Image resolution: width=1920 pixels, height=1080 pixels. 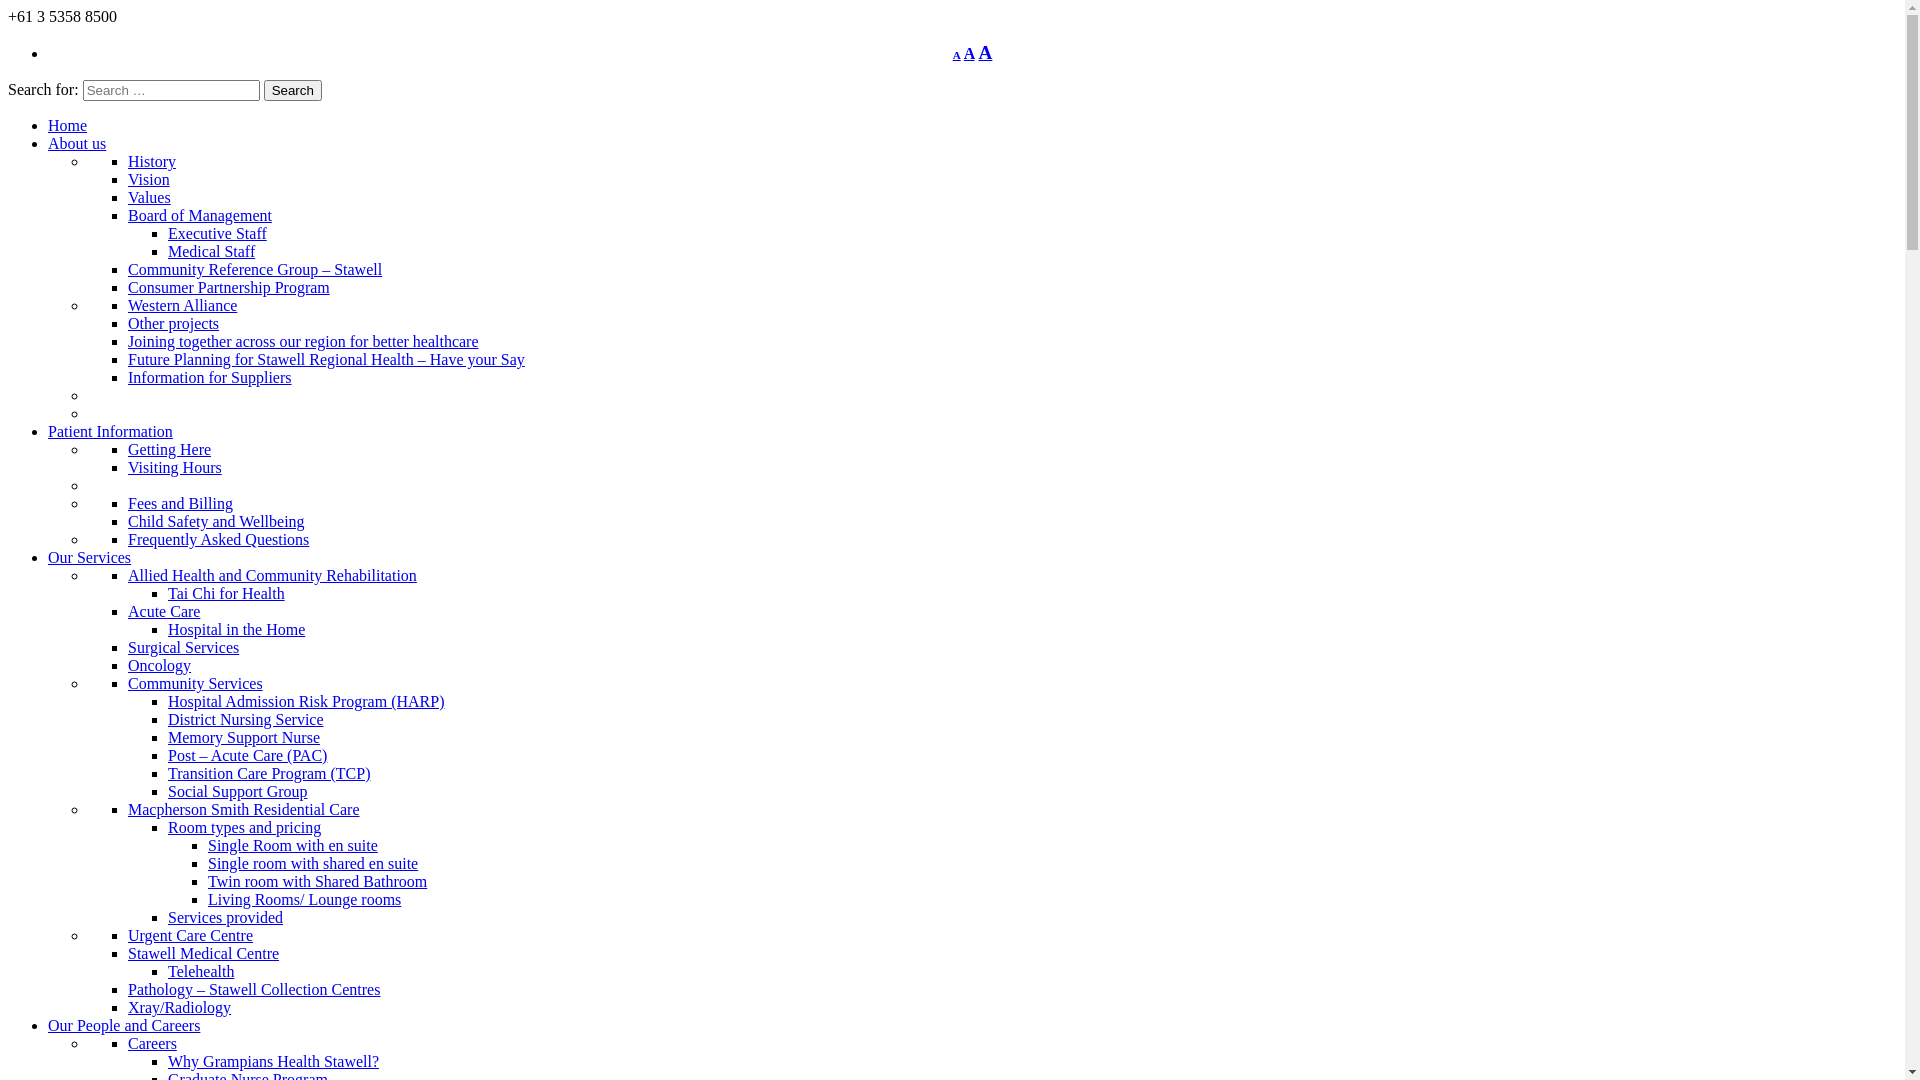 What do you see at coordinates (152, 162) in the screenshot?
I see `History` at bounding box center [152, 162].